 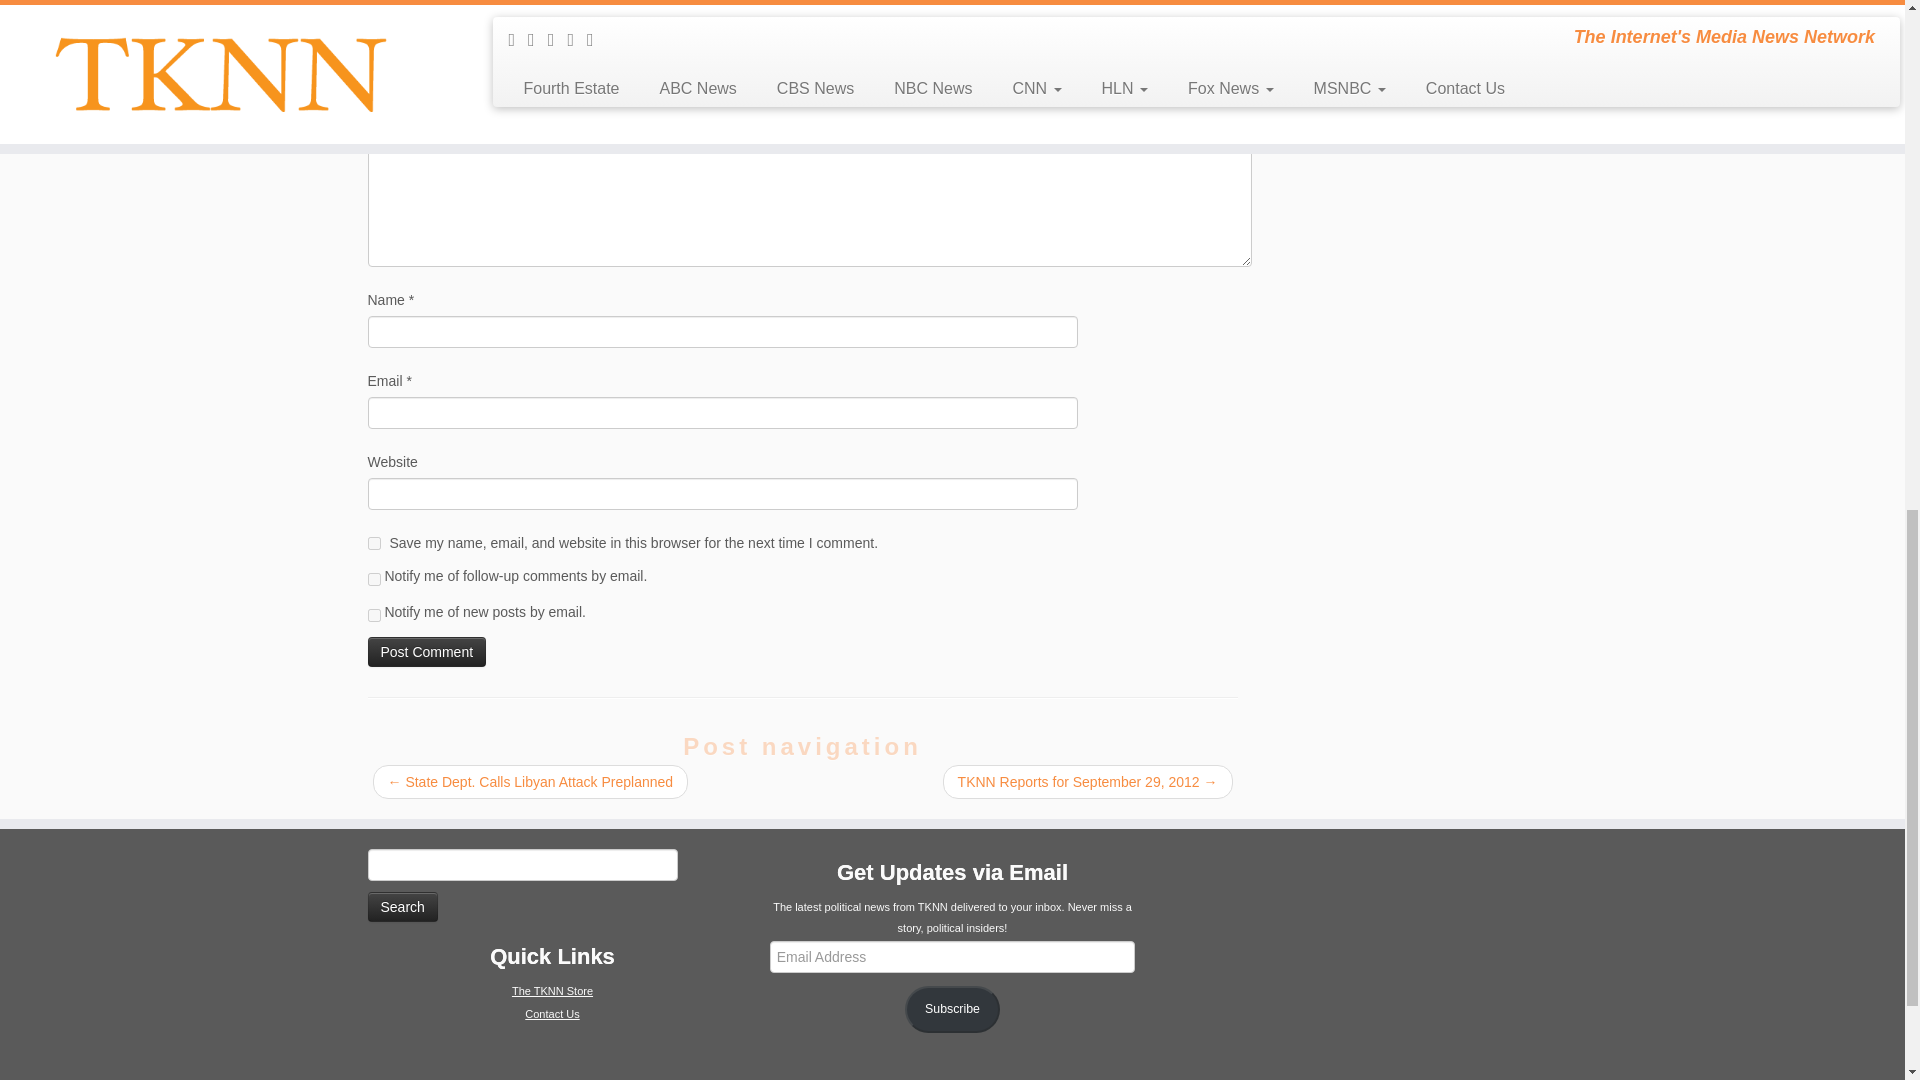 I want to click on Post Comment, so click(x=428, y=652).